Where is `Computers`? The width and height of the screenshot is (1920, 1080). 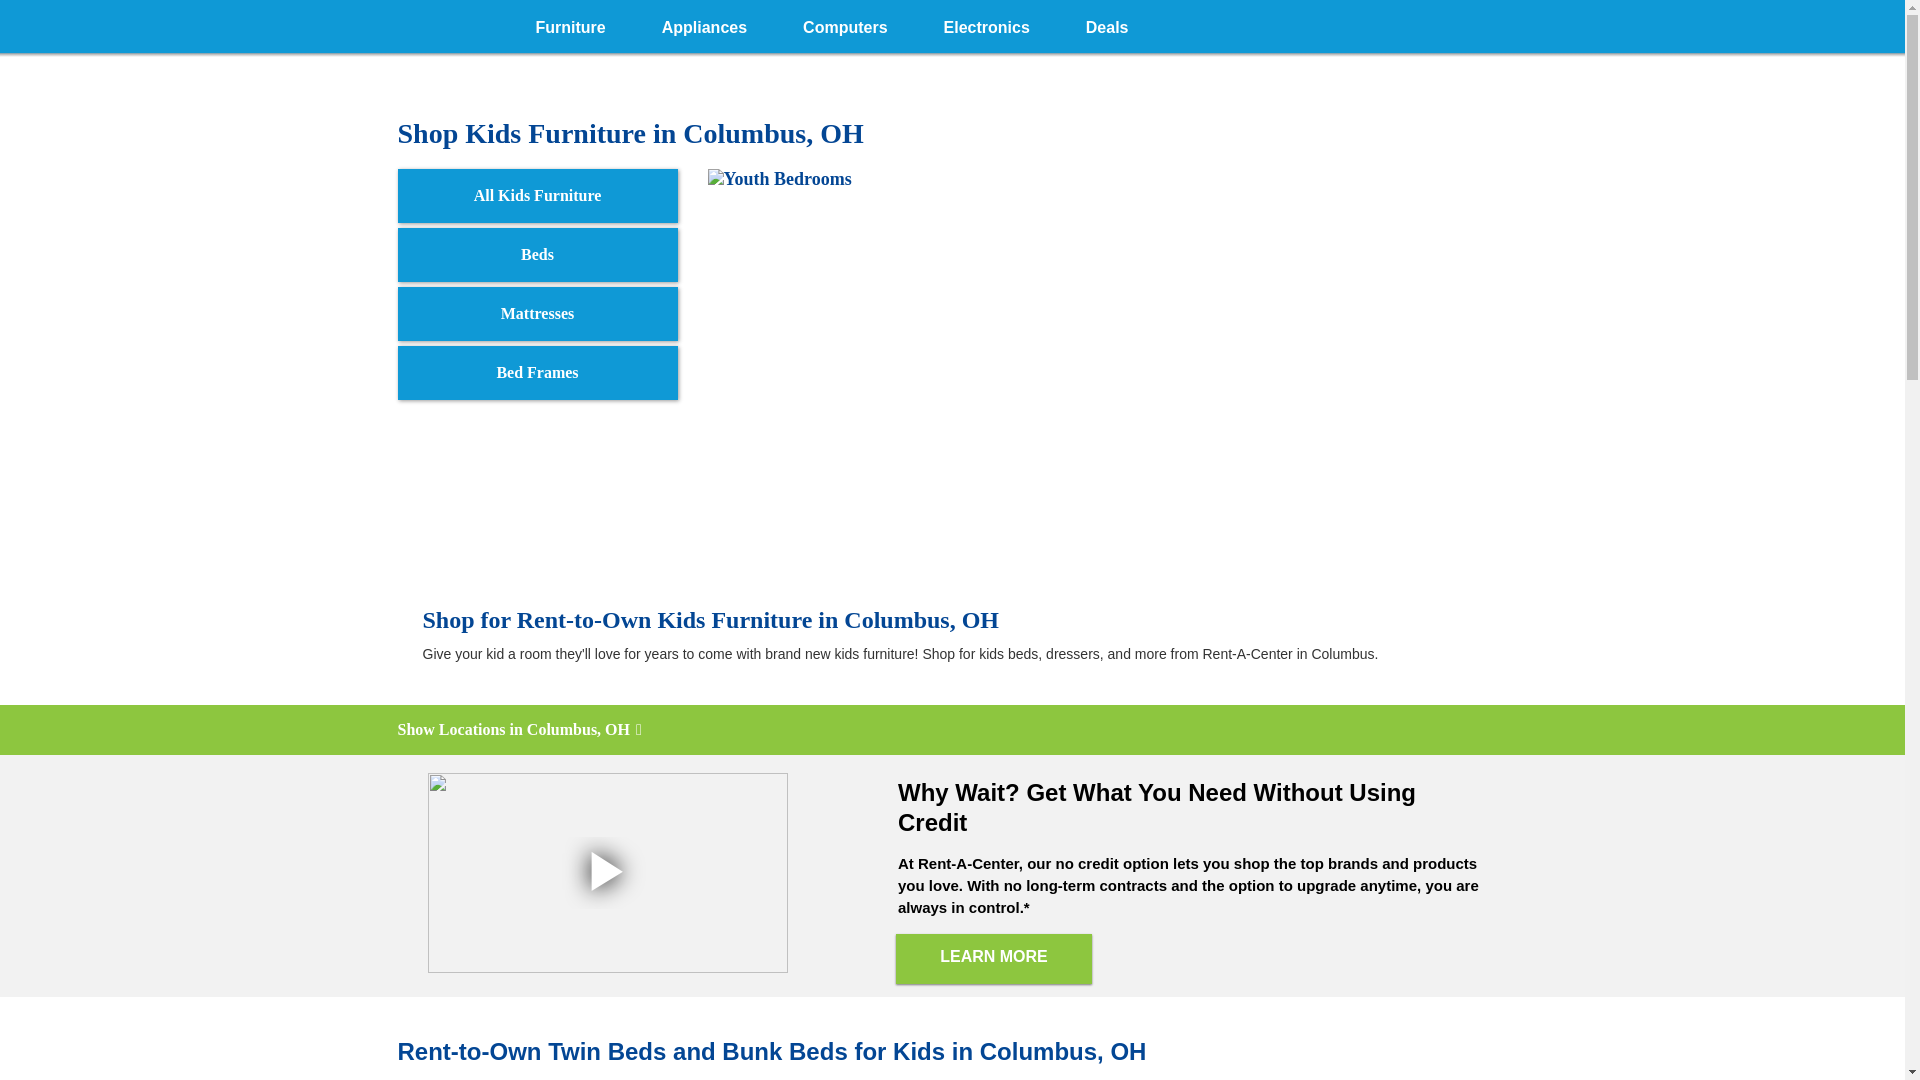
Computers is located at coordinates (845, 24).